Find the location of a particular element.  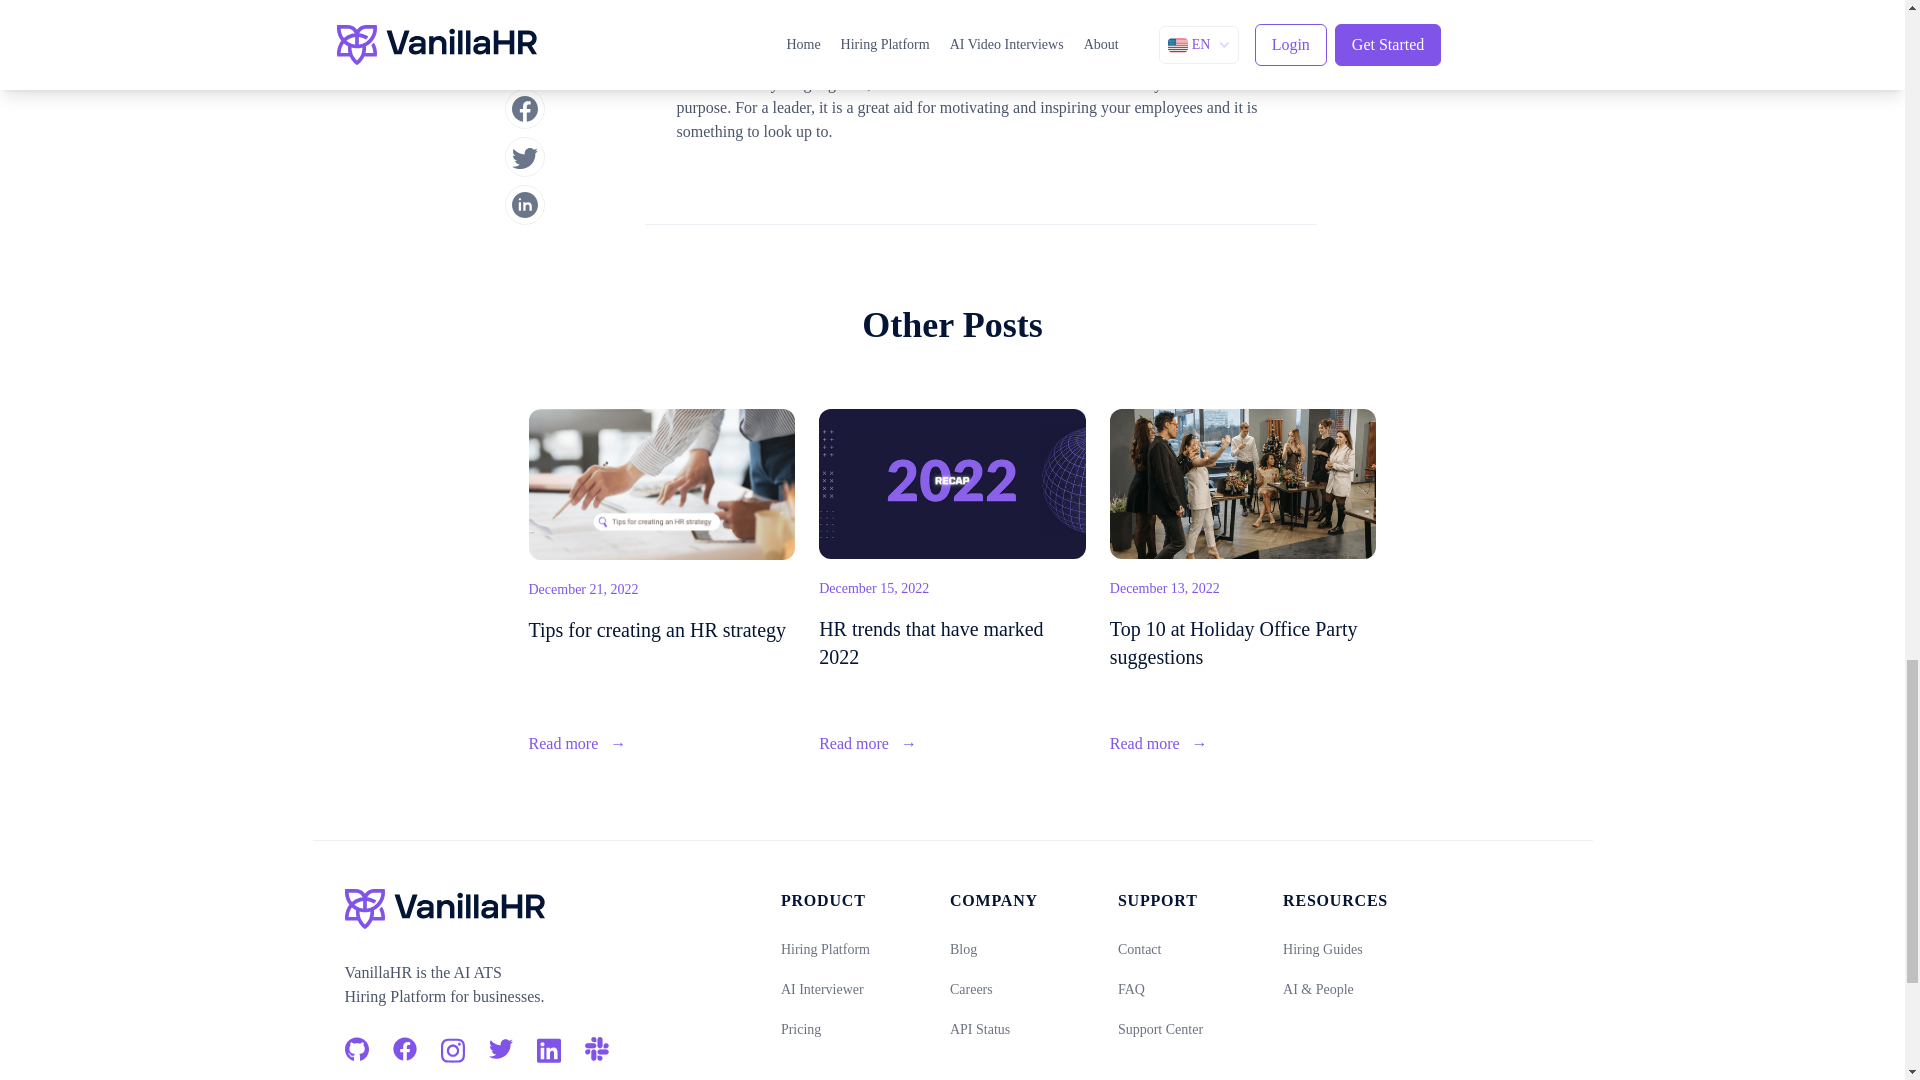

Linkedin is located at coordinates (548, 1047).